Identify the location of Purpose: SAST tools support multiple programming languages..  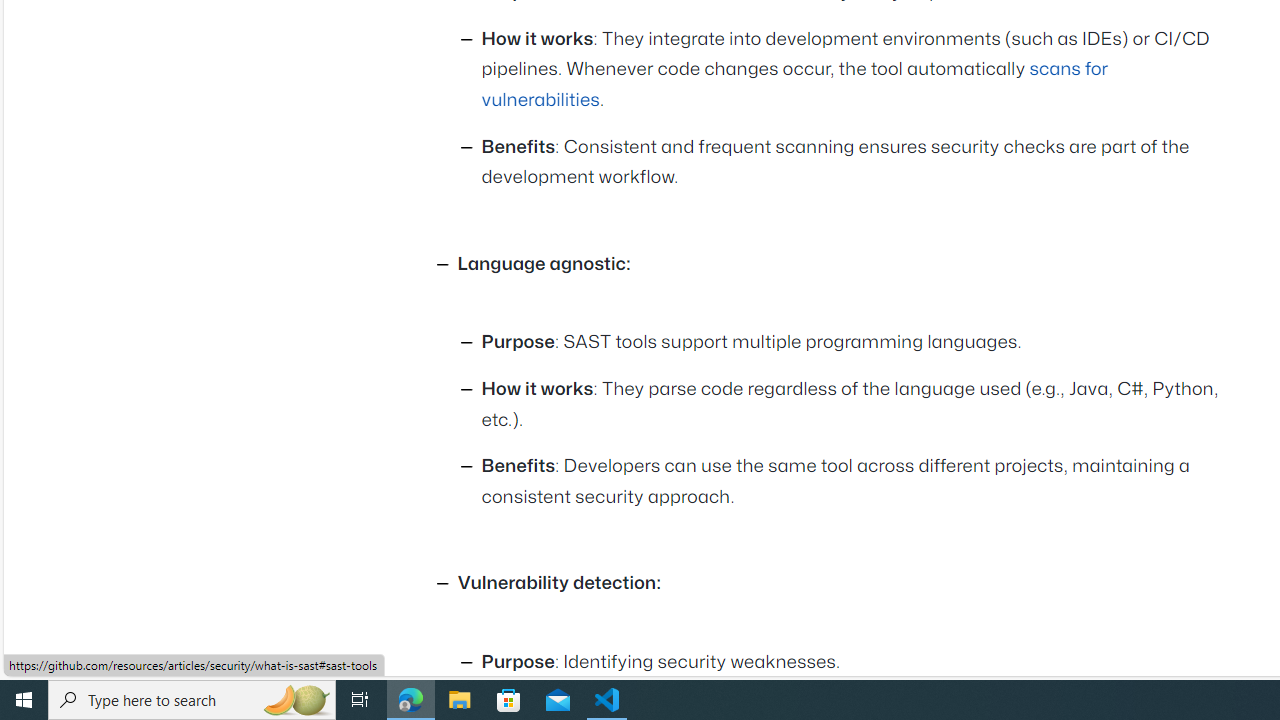
(856, 344).